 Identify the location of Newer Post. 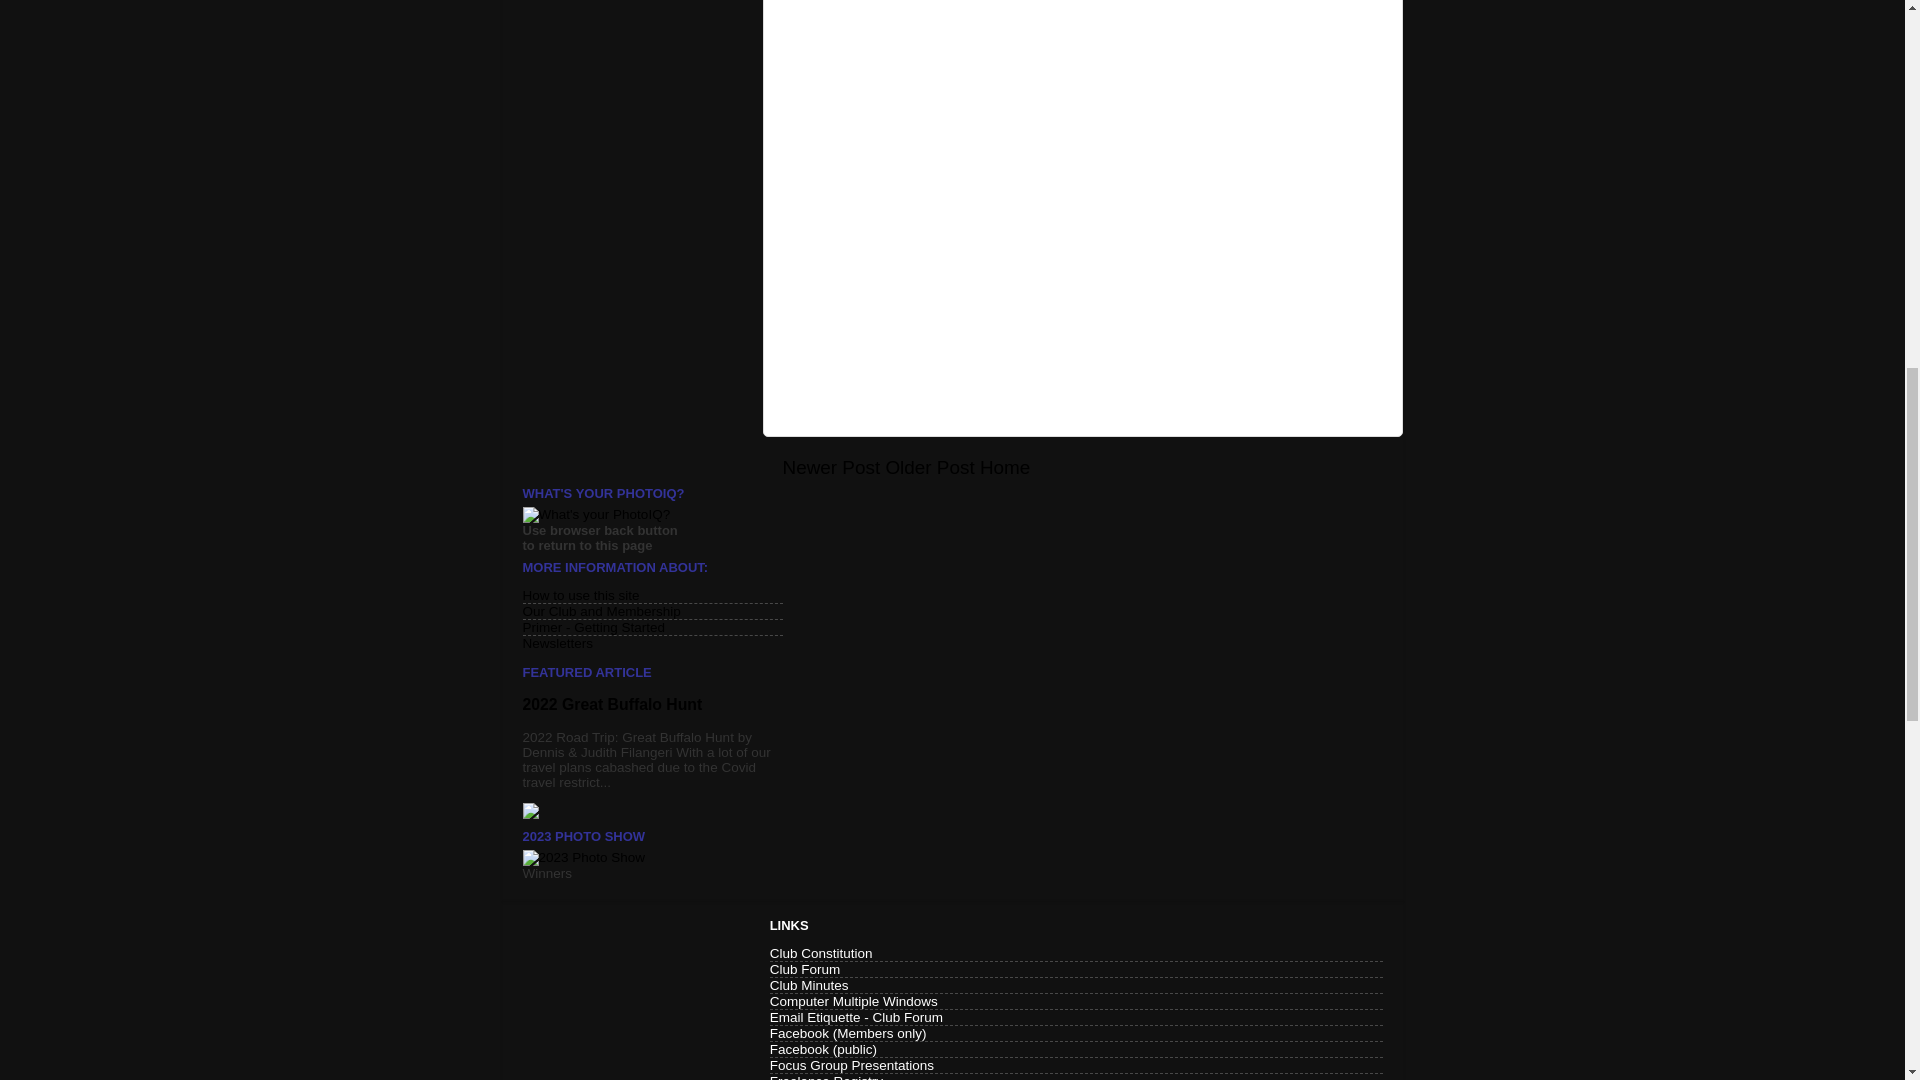
(830, 467).